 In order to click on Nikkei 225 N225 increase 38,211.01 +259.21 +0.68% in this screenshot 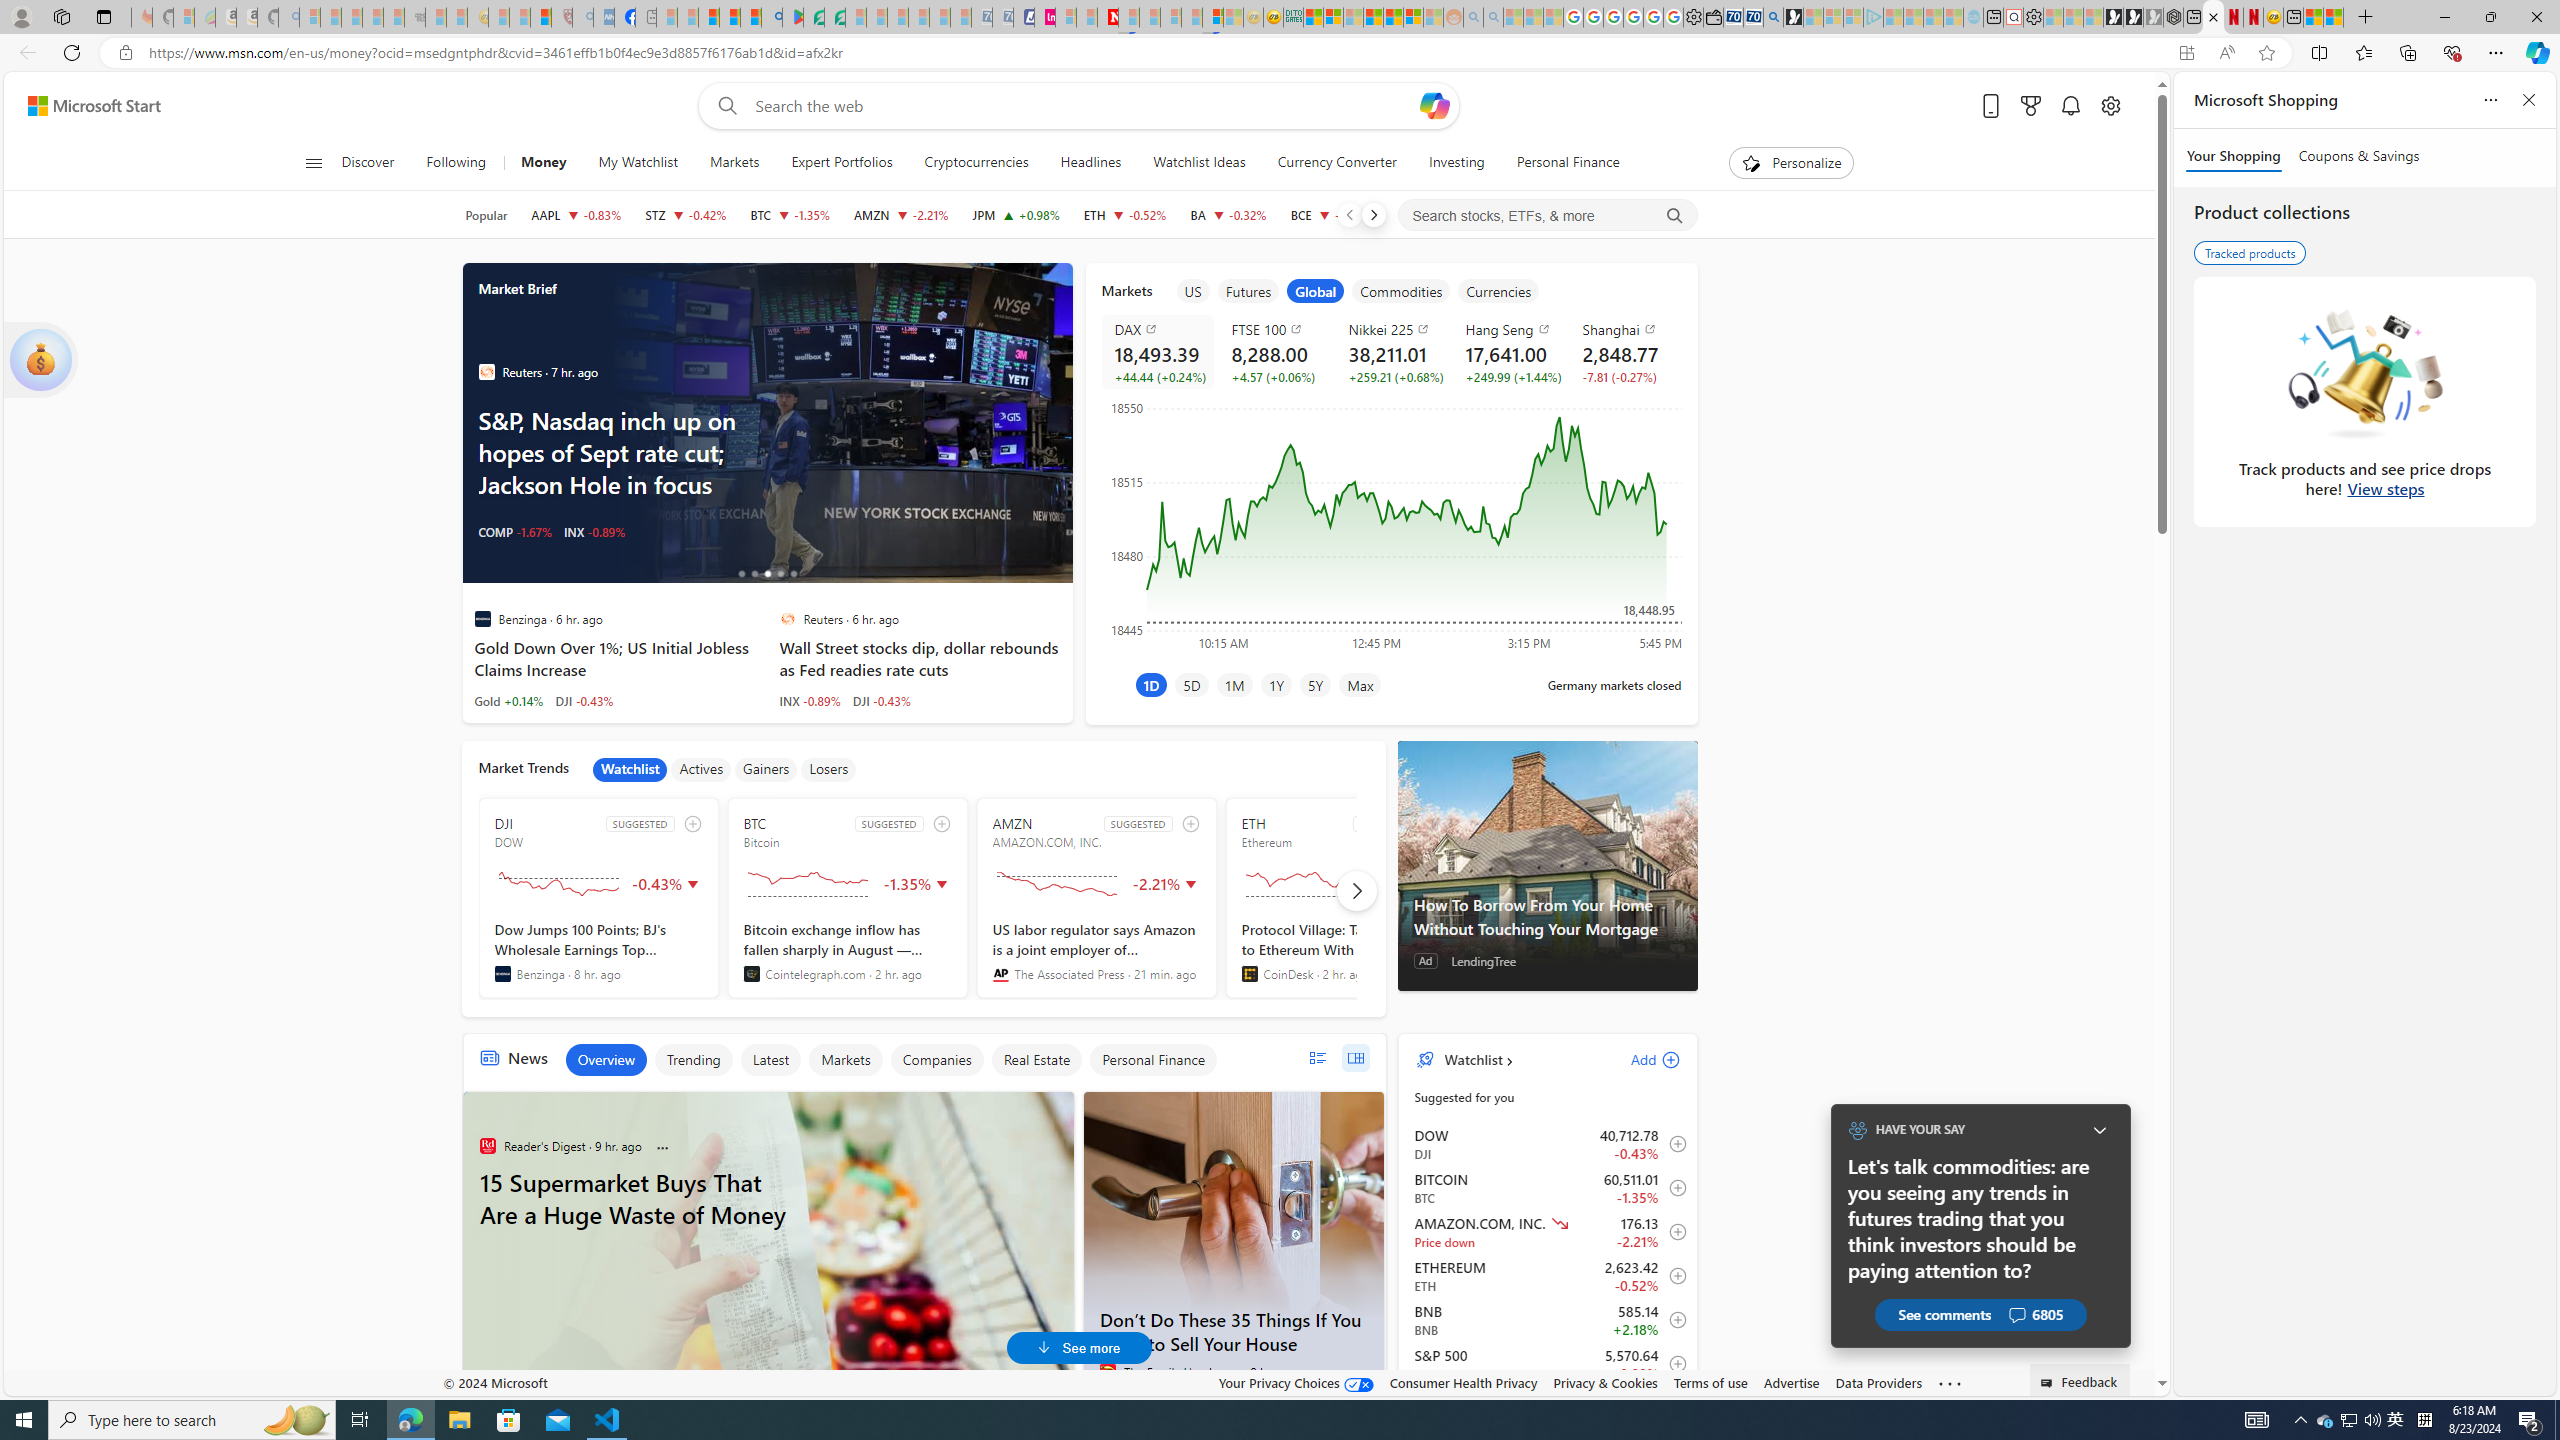, I will do `click(1390, 352)`.